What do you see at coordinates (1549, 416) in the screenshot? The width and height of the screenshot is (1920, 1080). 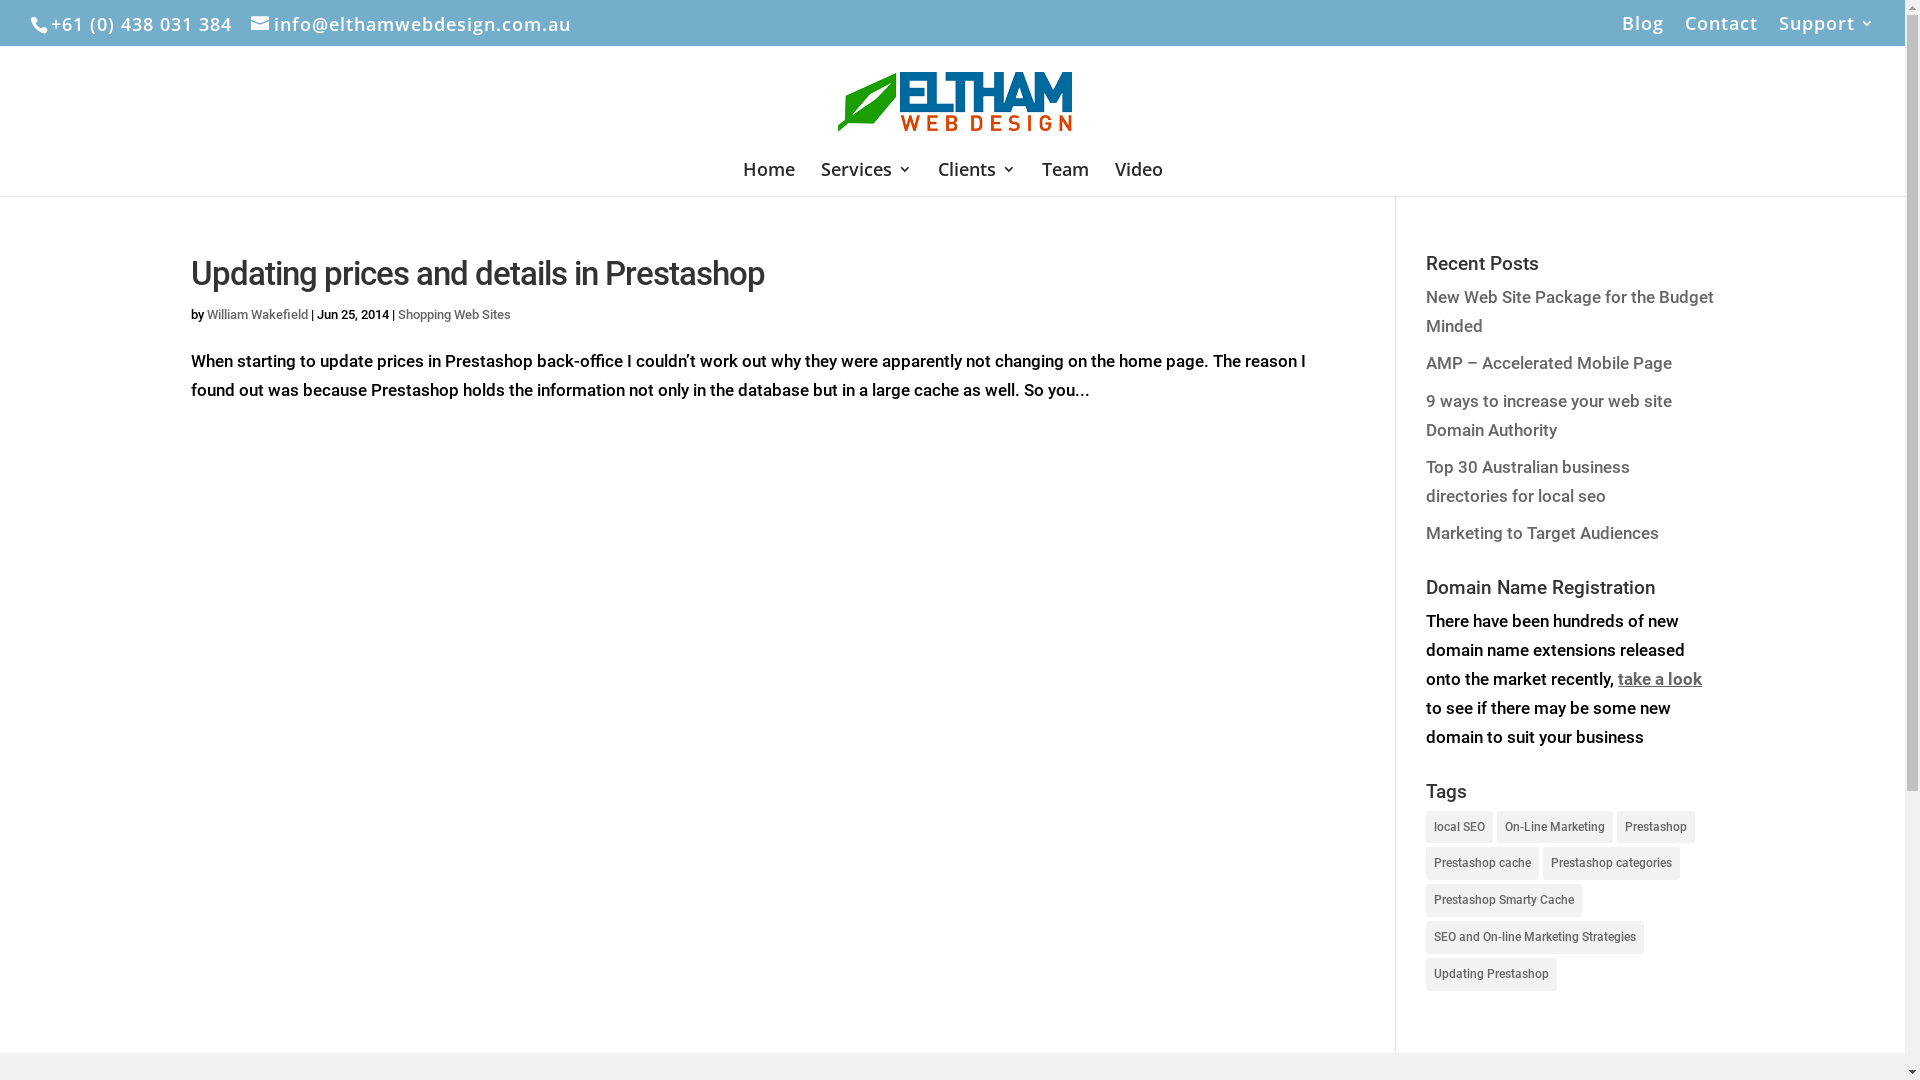 I see `9 ways to increase your web site Domain Authority` at bounding box center [1549, 416].